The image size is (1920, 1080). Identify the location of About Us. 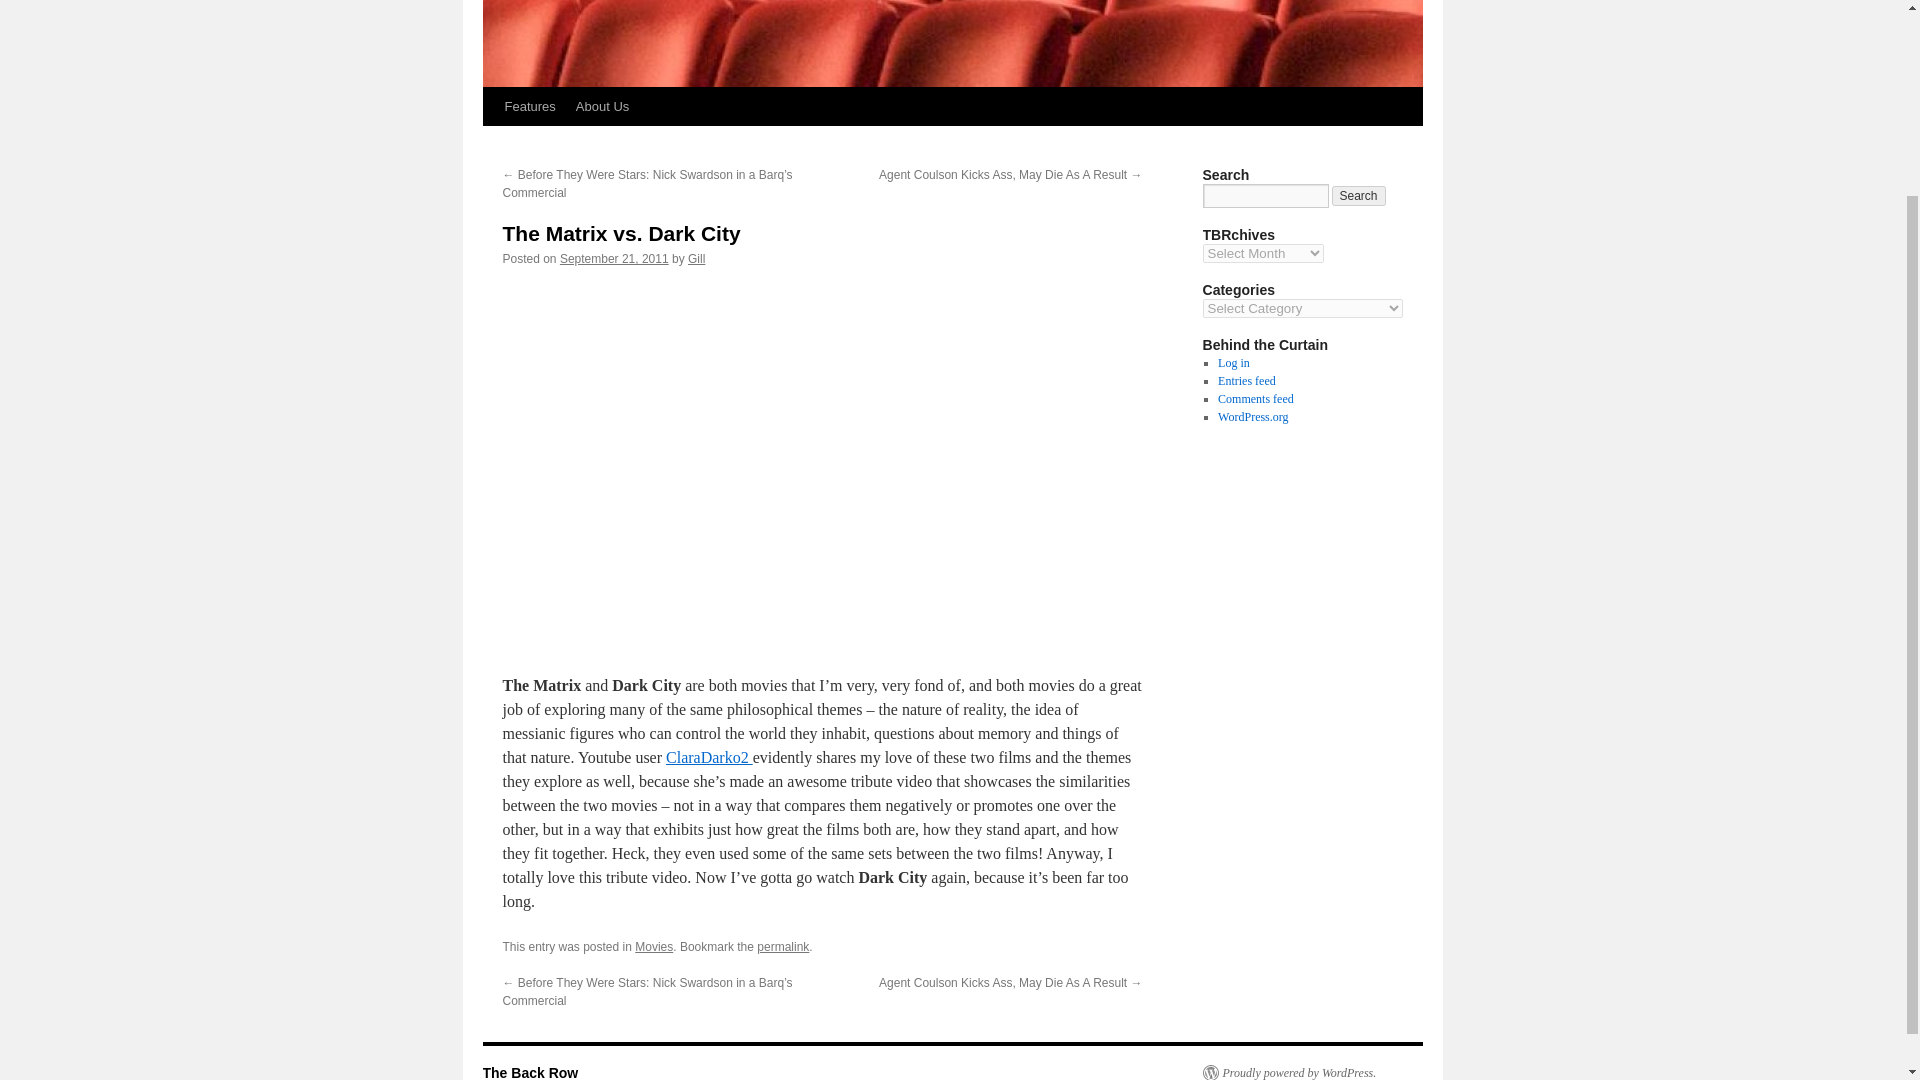
(602, 106).